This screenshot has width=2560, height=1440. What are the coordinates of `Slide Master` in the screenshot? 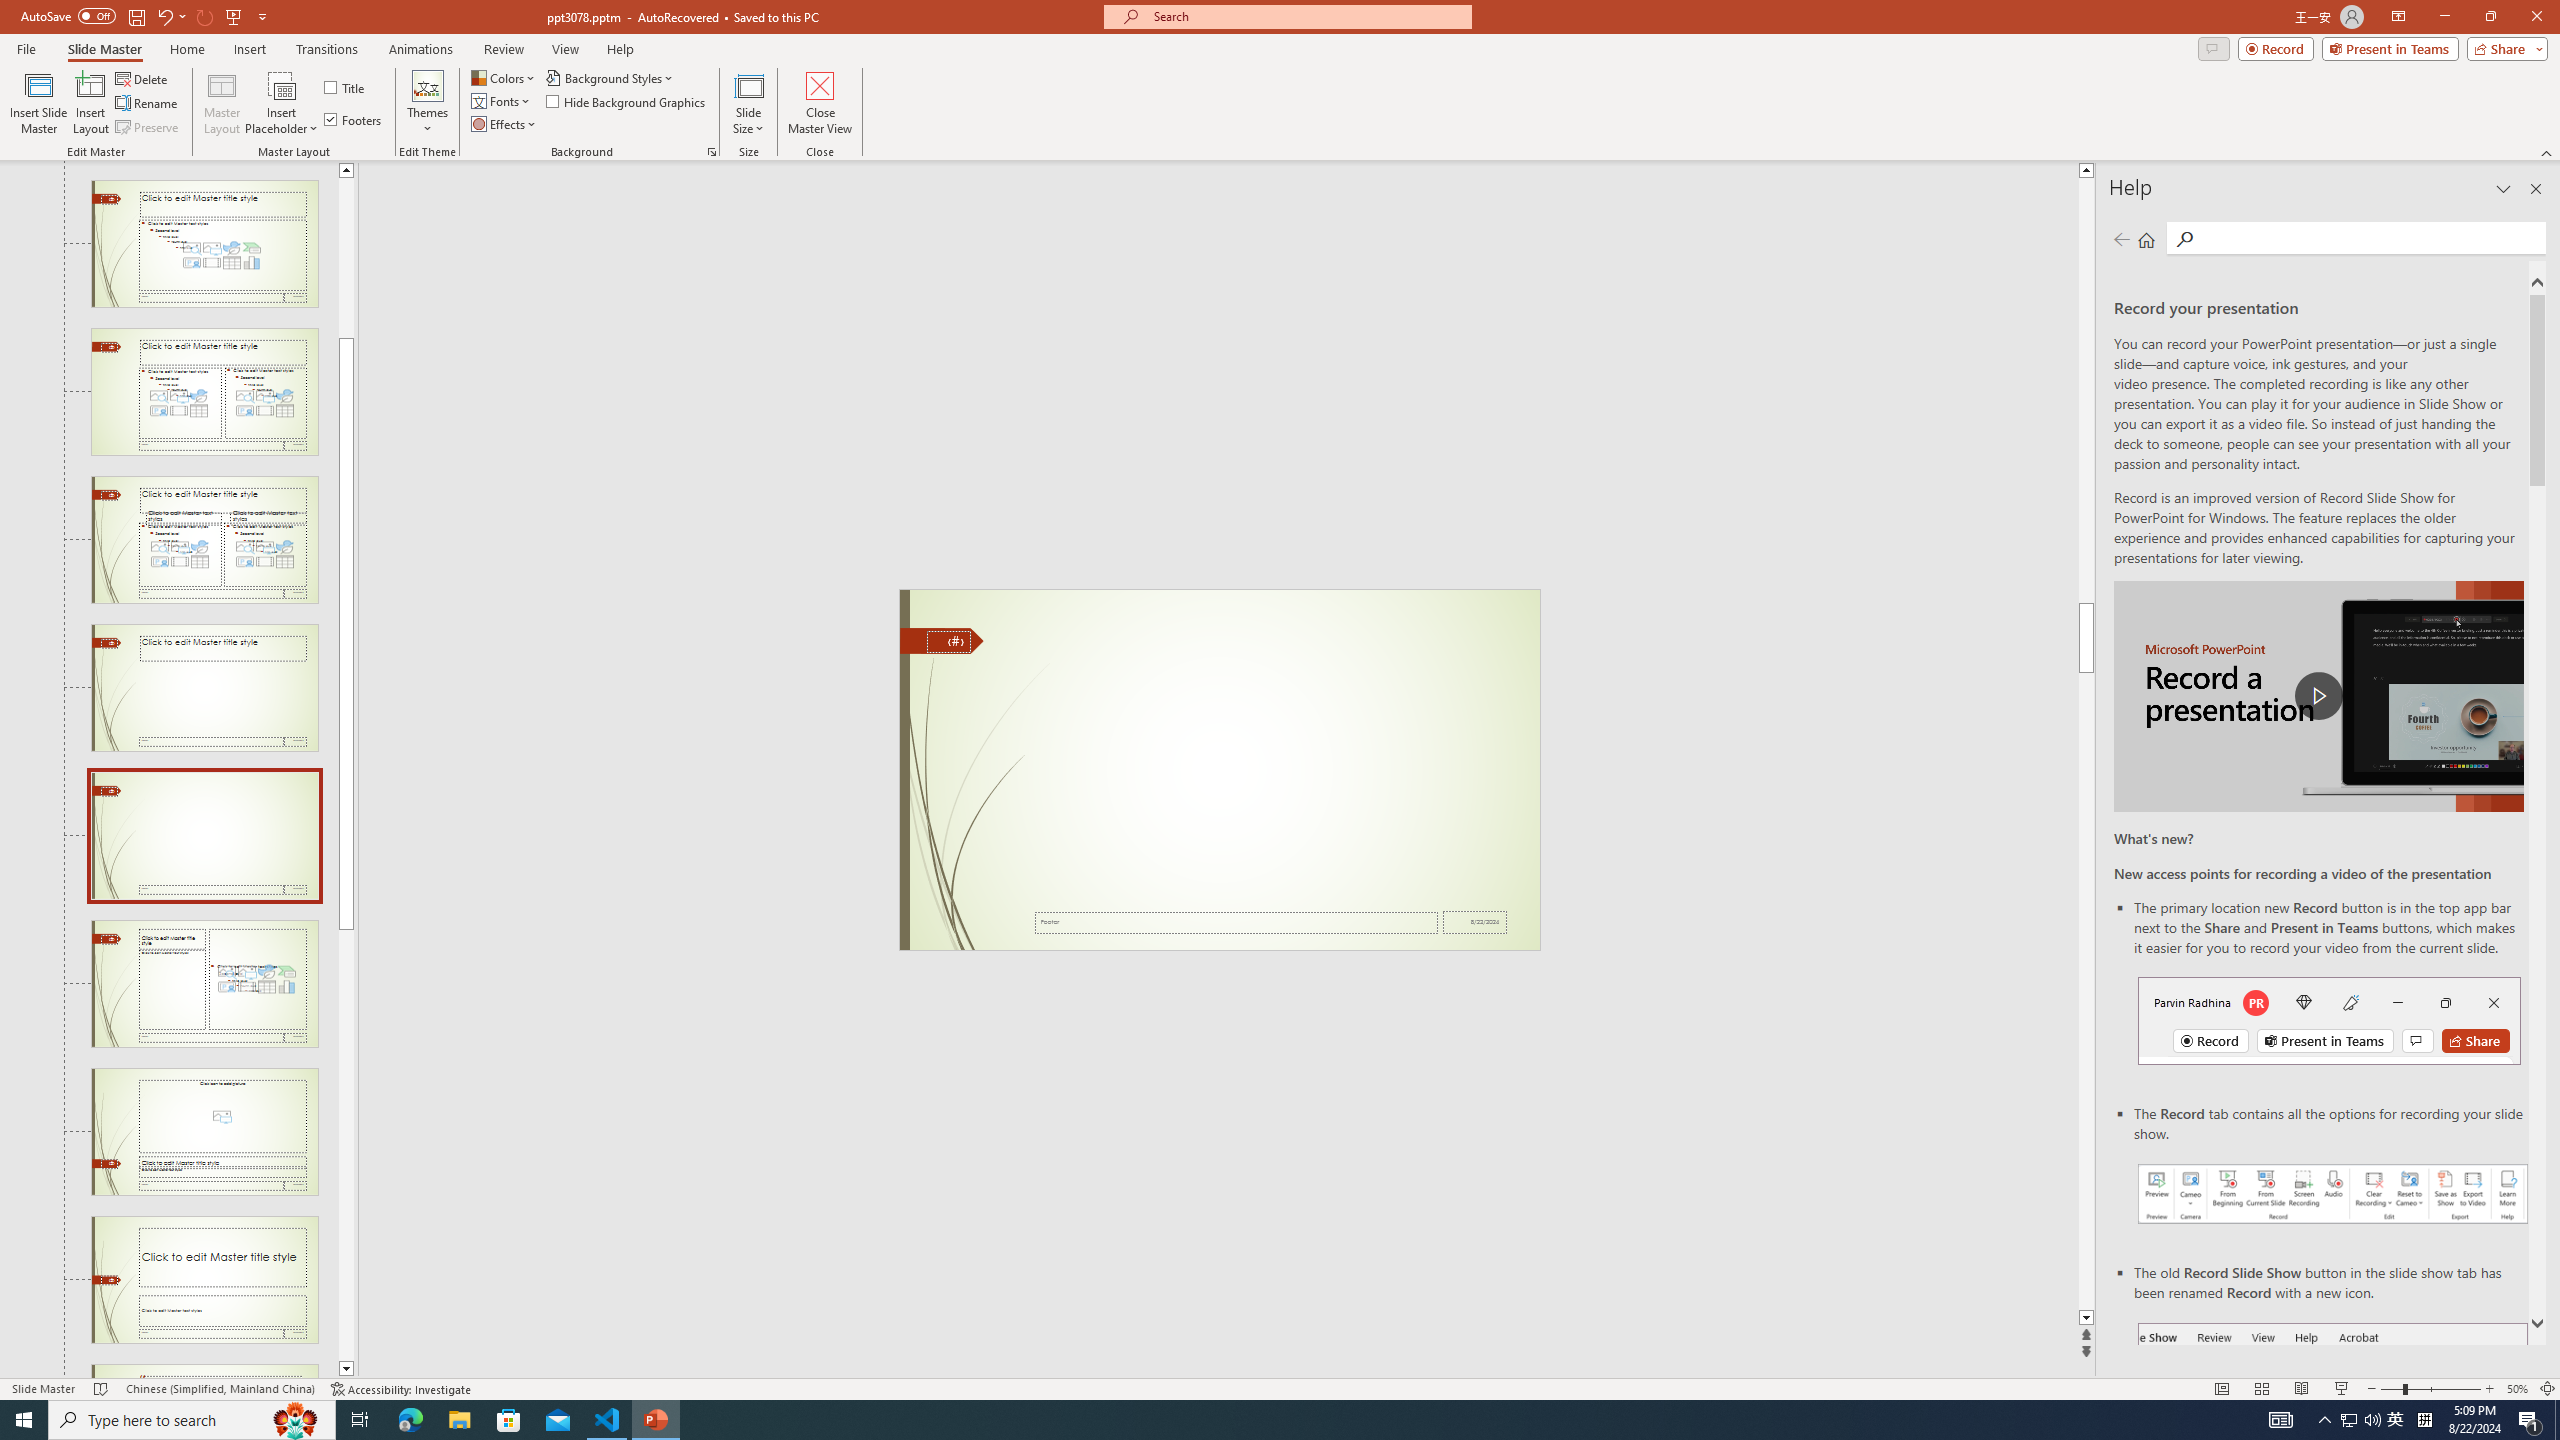 It's located at (104, 49).